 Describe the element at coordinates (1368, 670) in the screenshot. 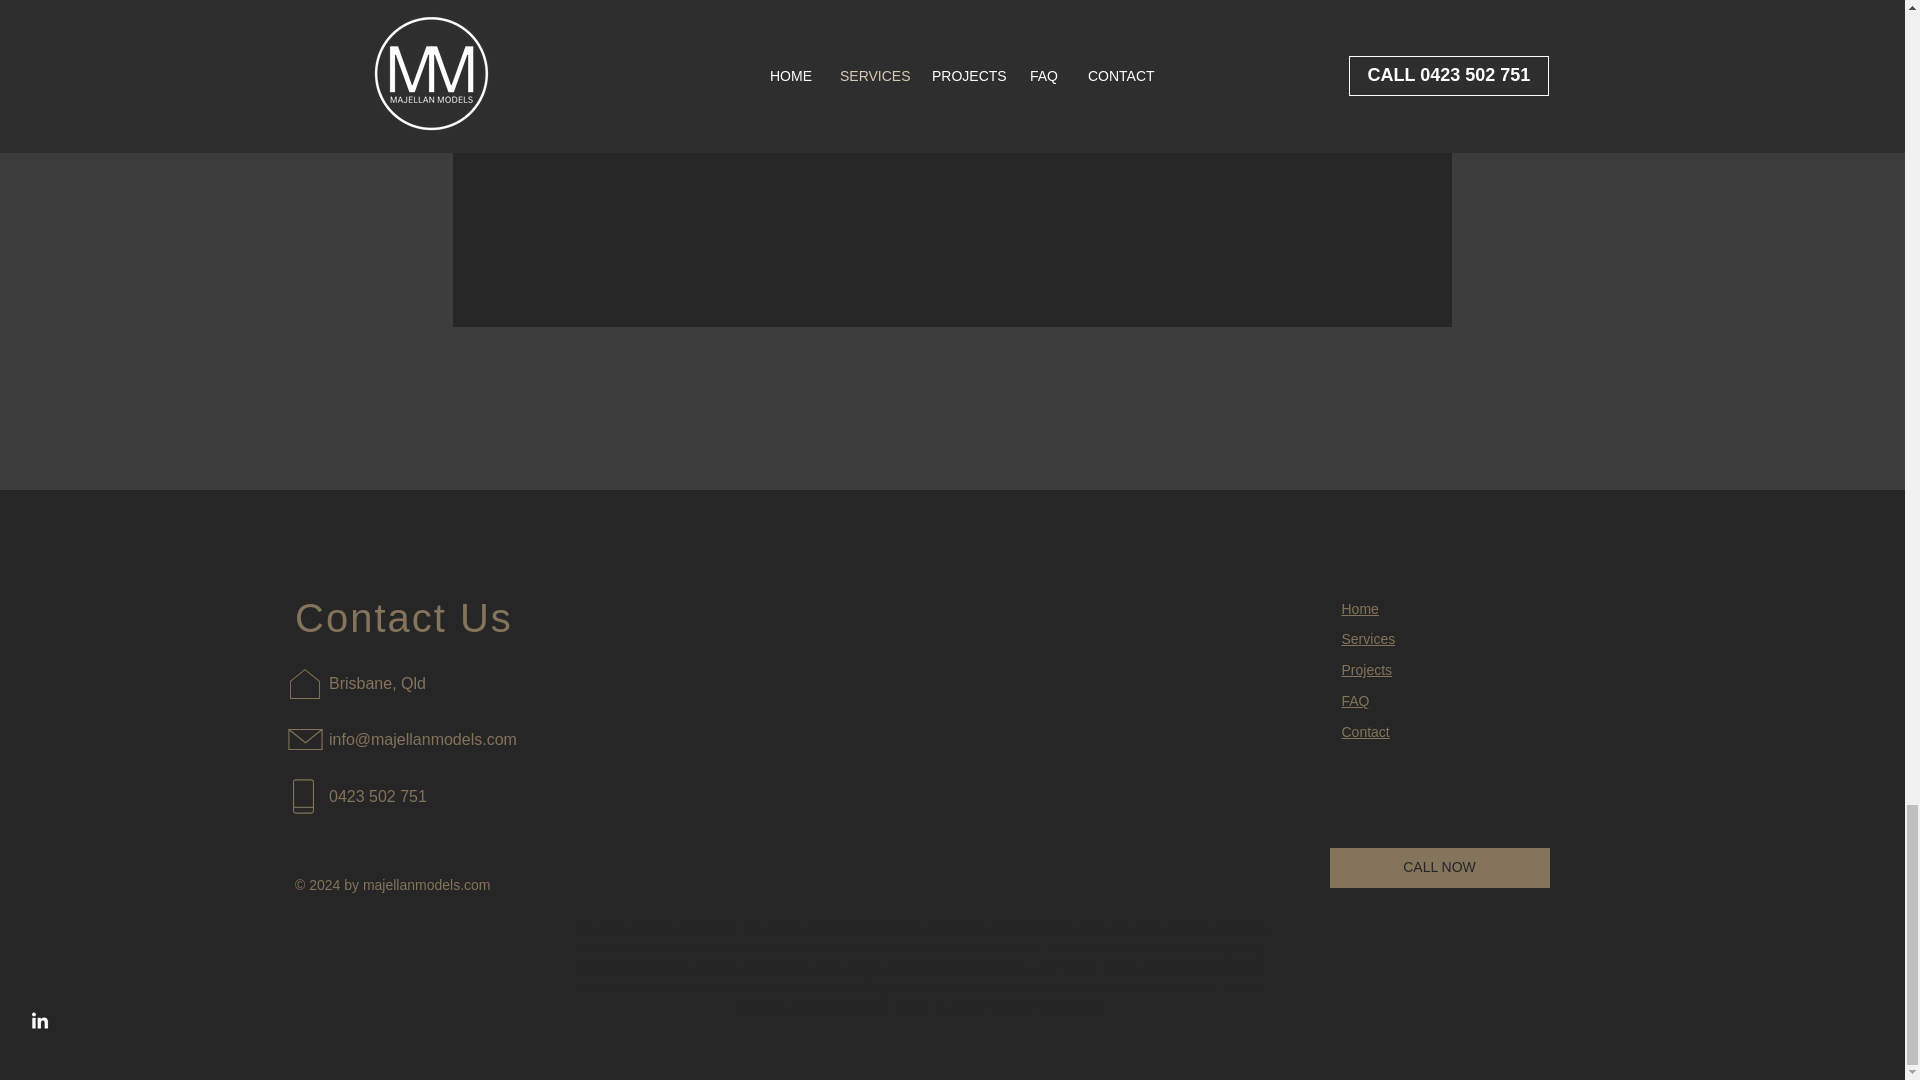

I see `Projects` at that location.